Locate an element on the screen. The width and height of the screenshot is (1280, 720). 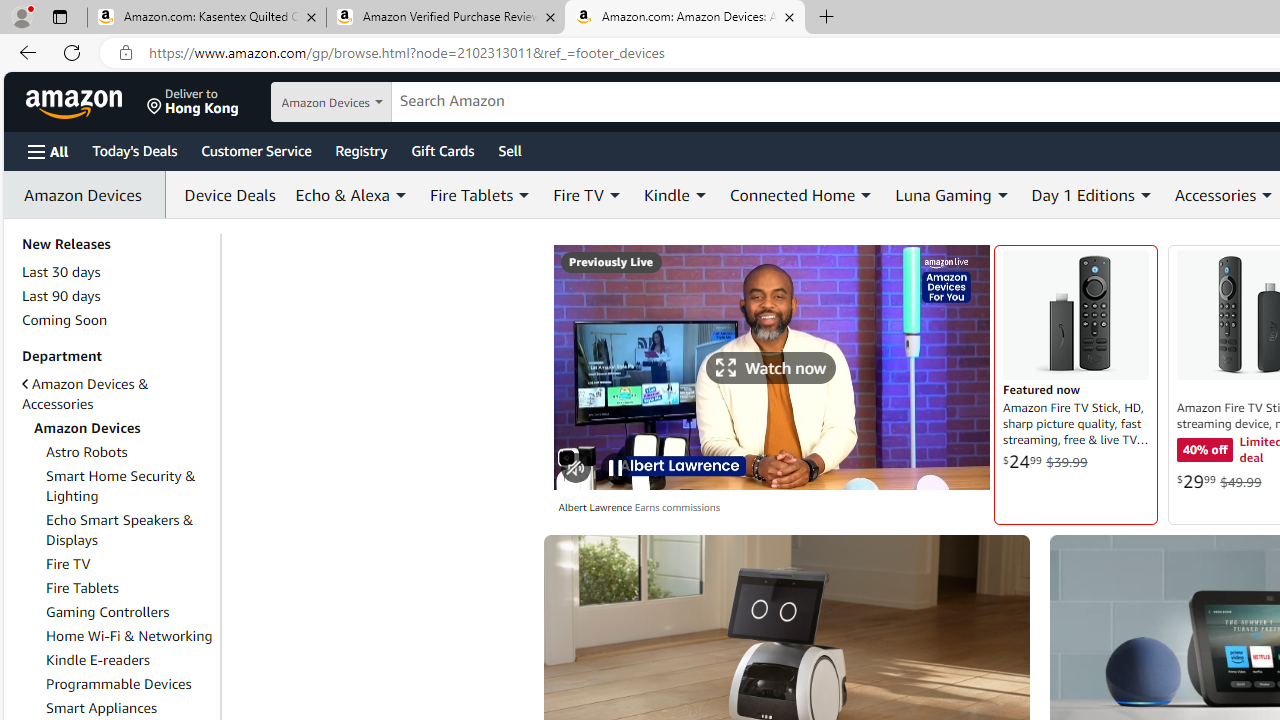
Gaming Controllers is located at coordinates (130, 612).